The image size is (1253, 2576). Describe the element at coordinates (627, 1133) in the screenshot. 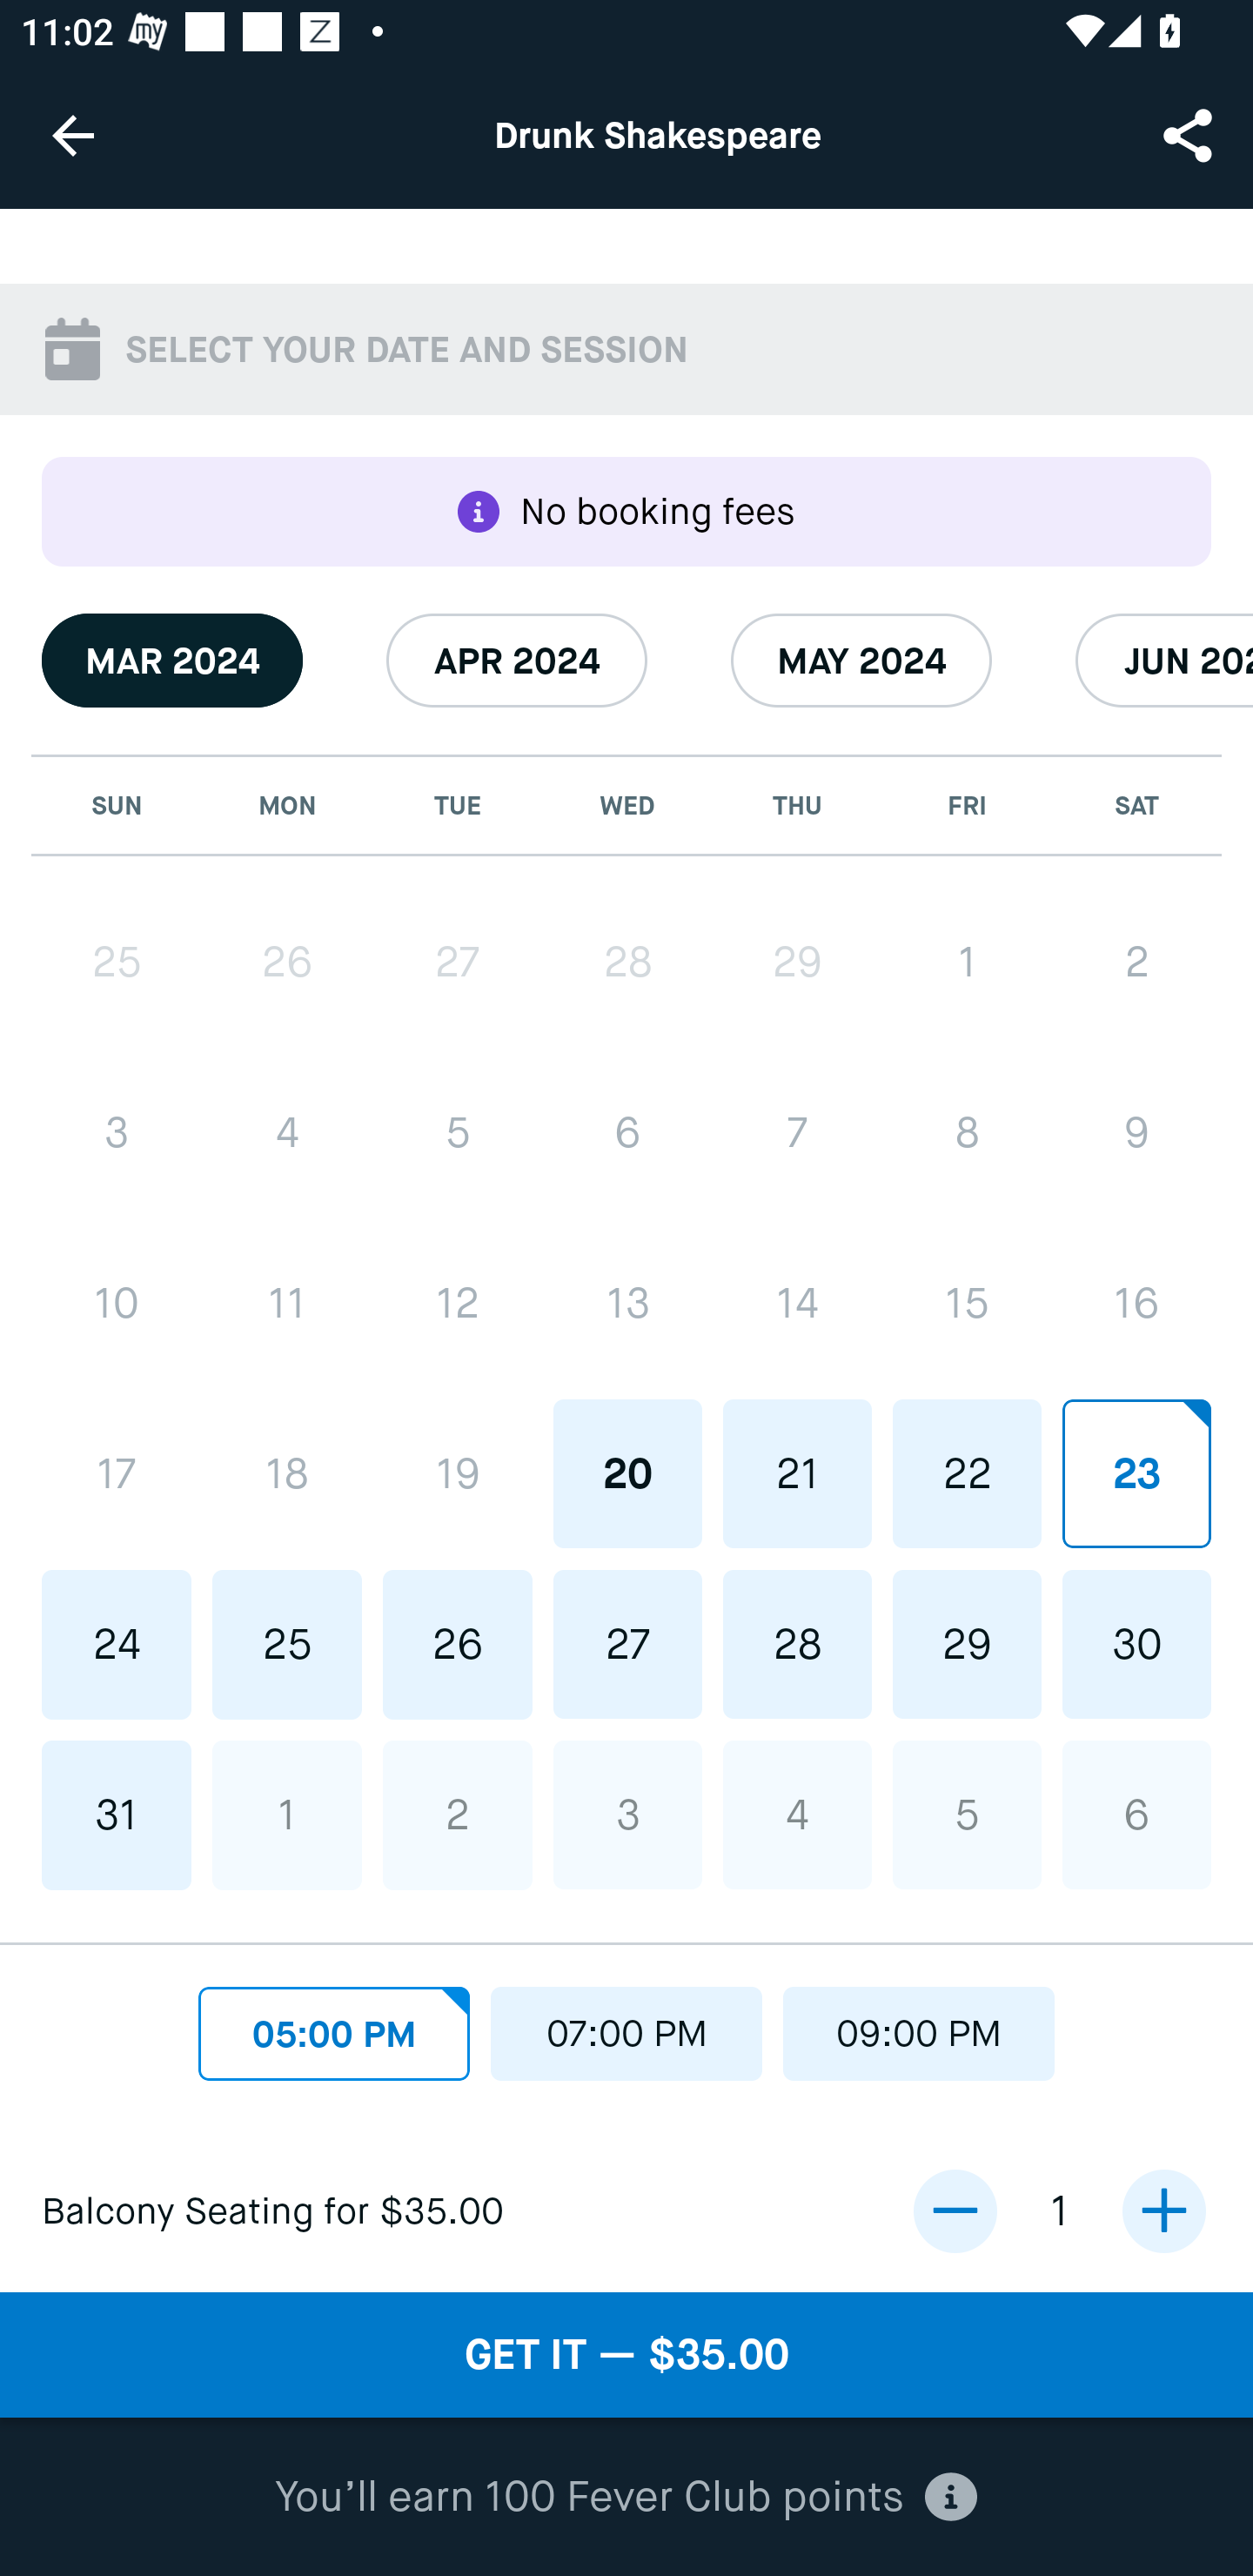

I see `6` at that location.